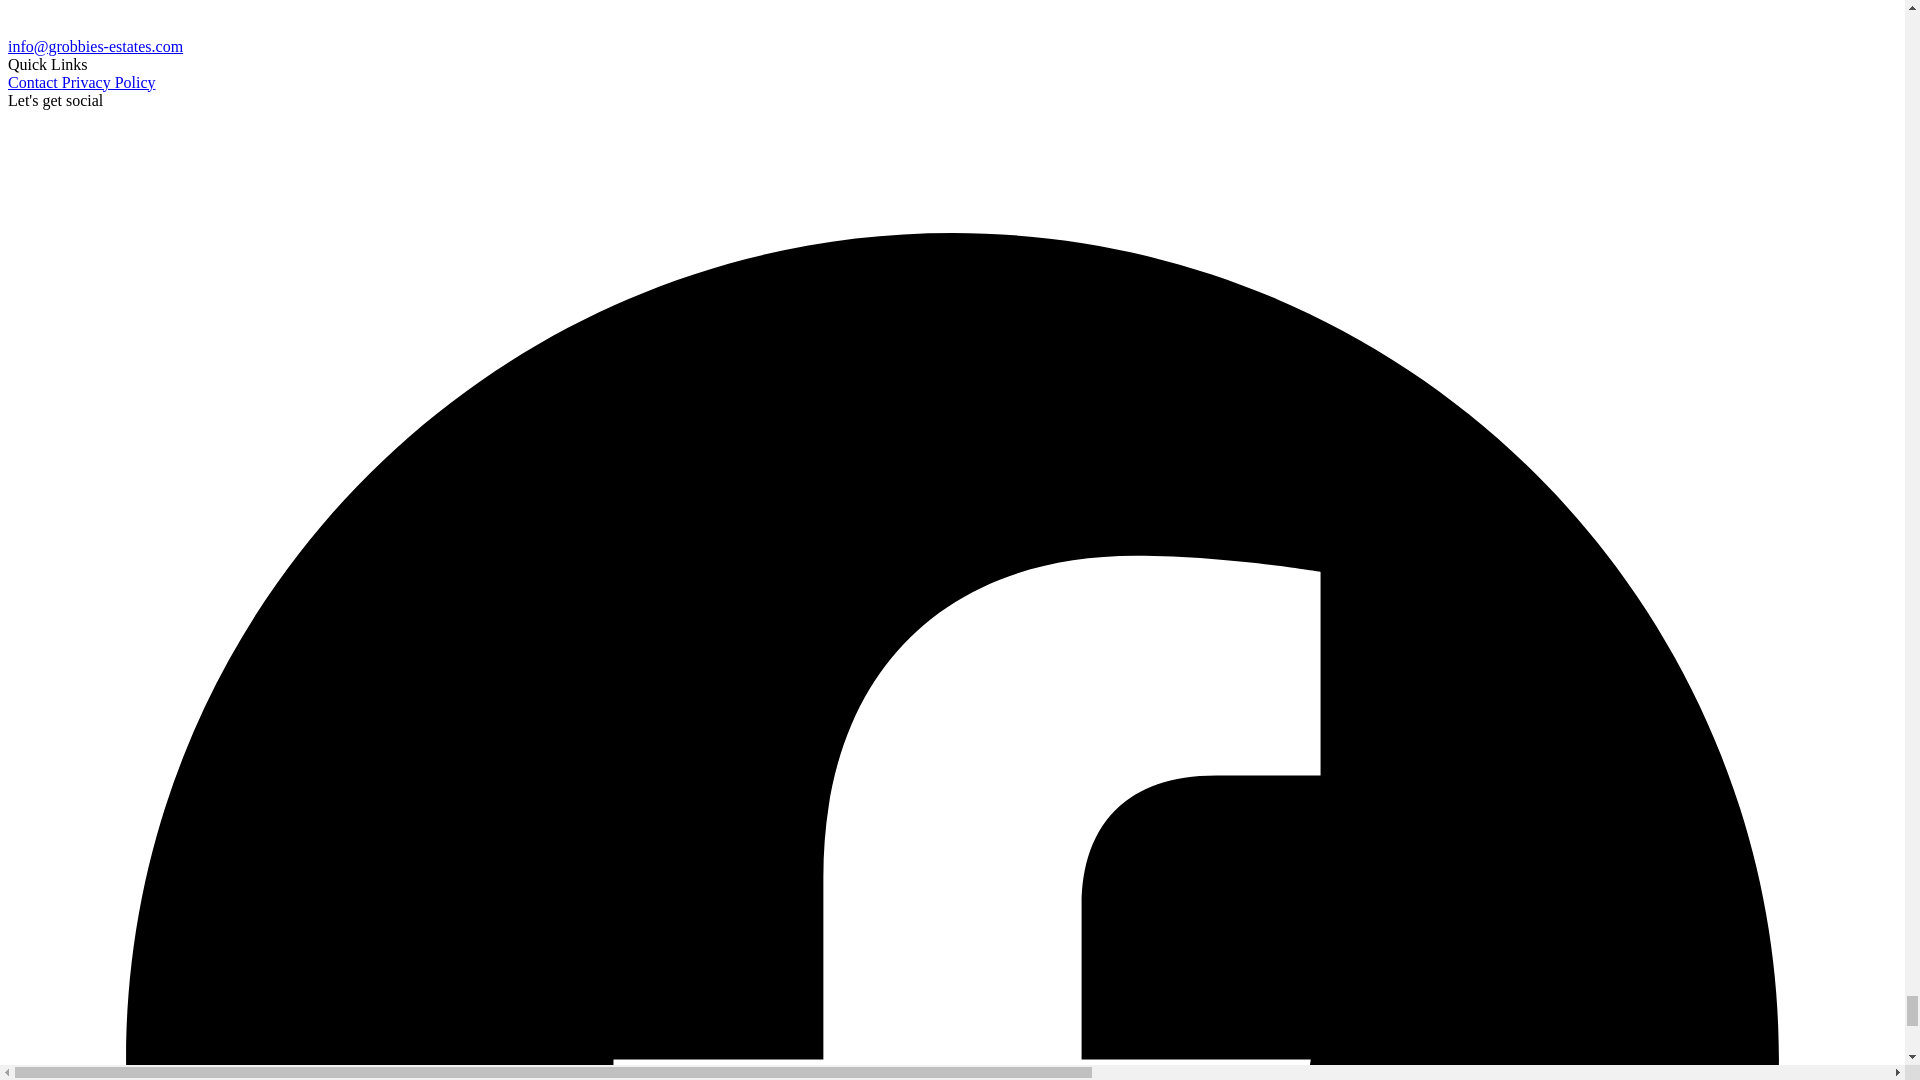  What do you see at coordinates (34, 82) in the screenshot?
I see `Contact` at bounding box center [34, 82].